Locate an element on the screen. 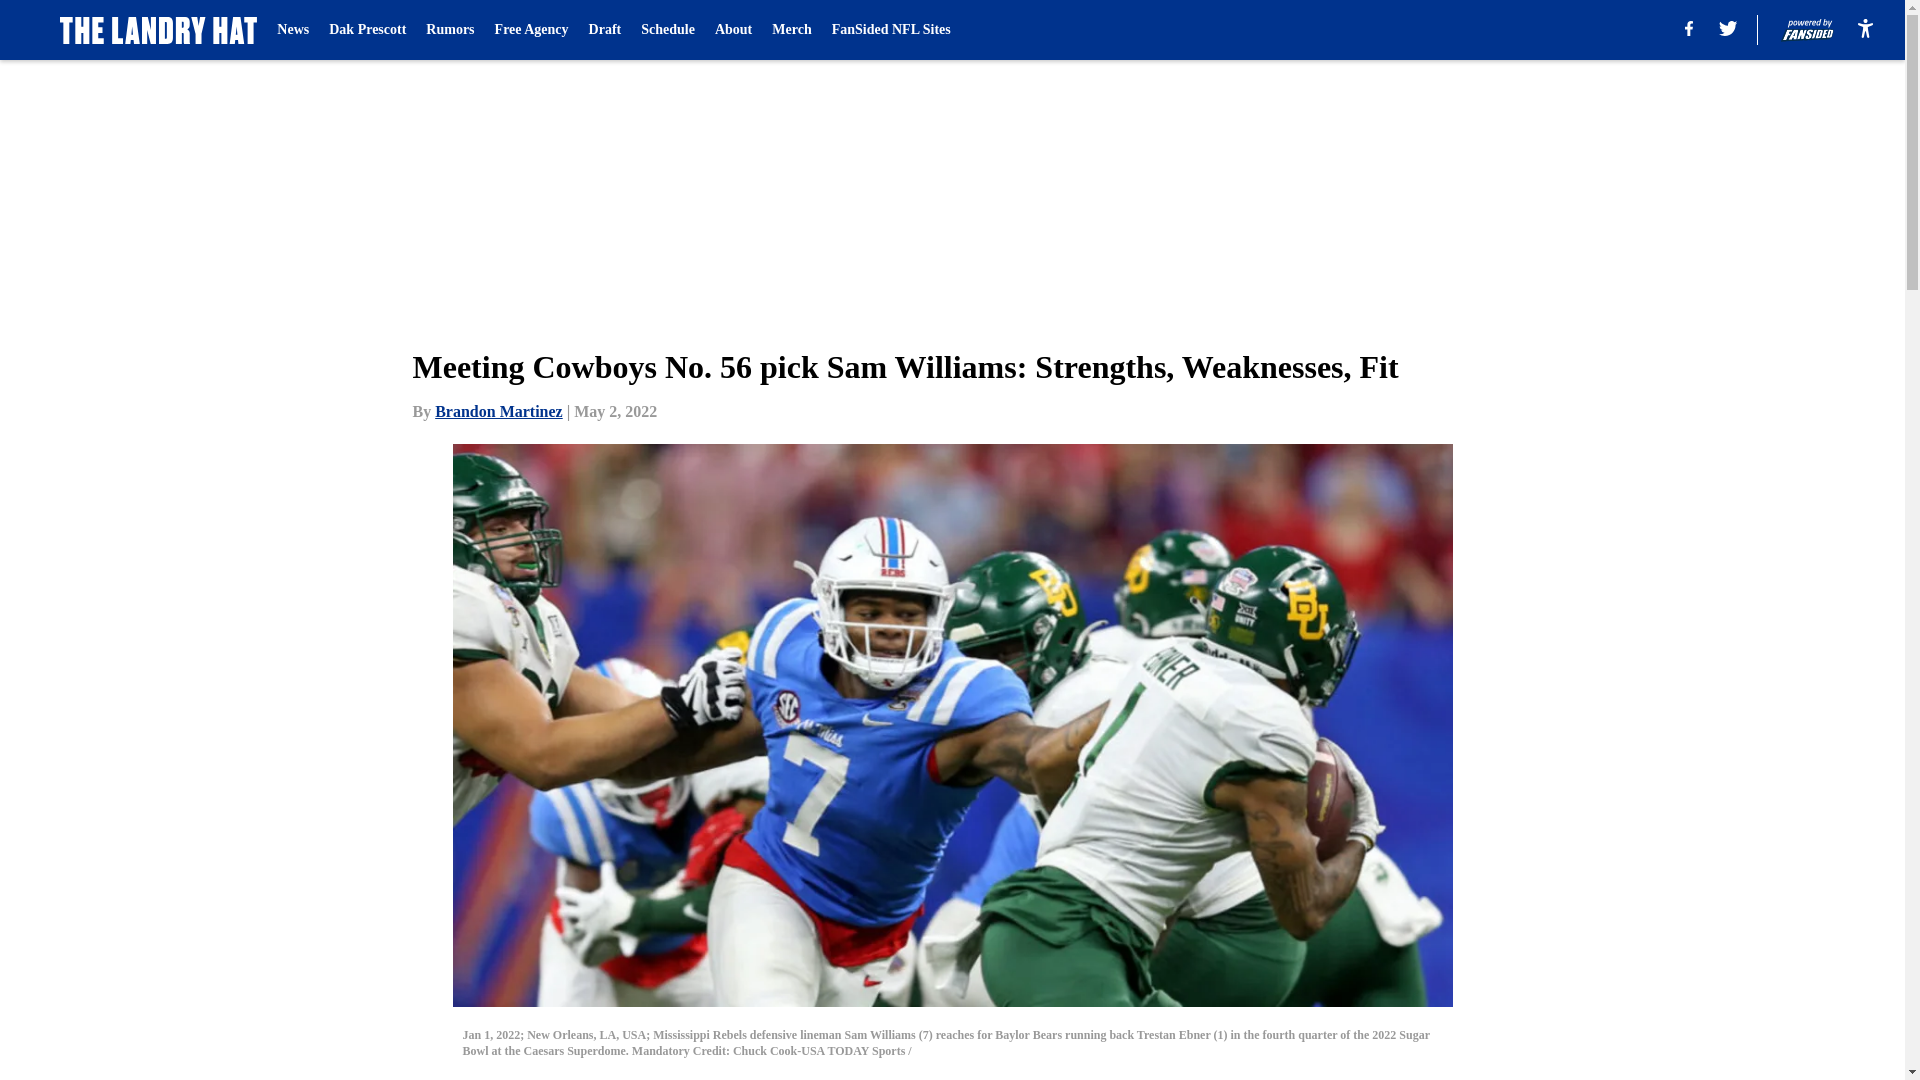  Rumors is located at coordinates (450, 30).